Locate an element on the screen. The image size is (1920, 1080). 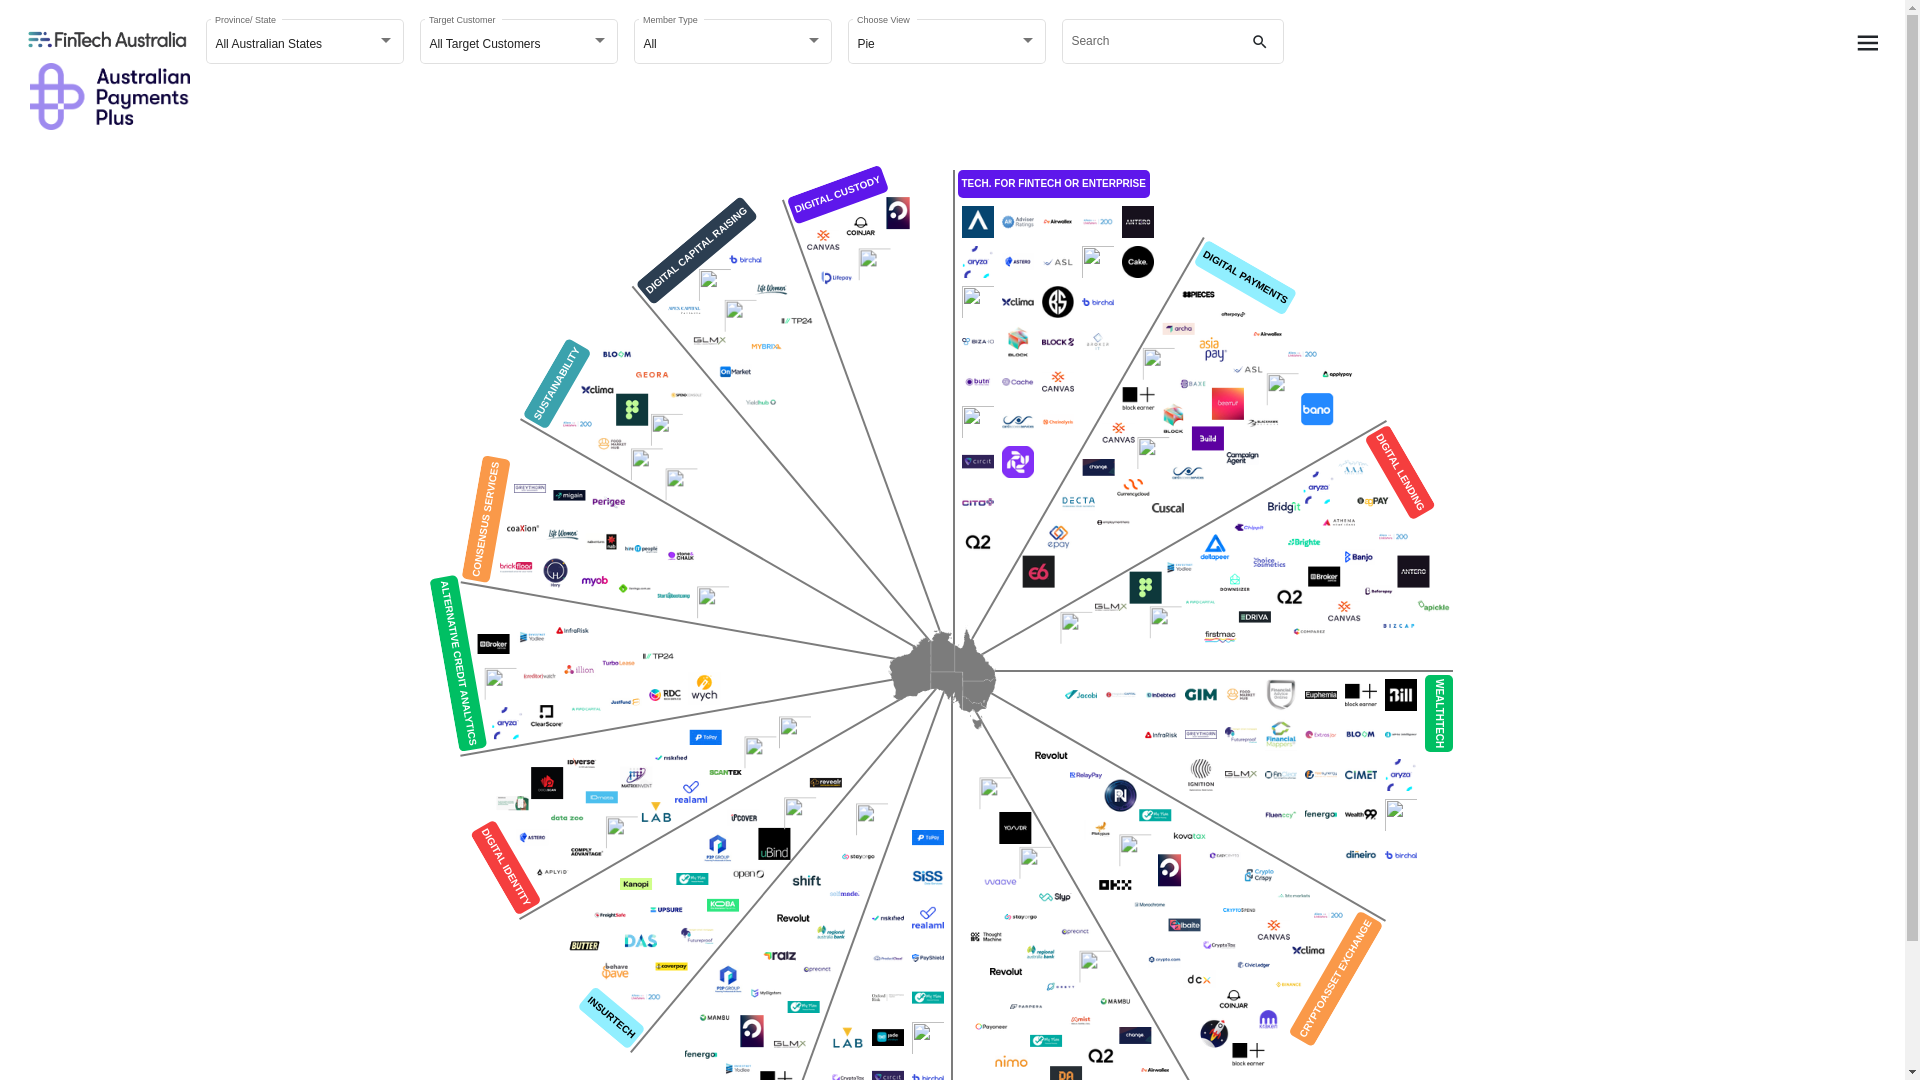
BIT TRADE PTY LIMITED (Kraken Digital Asset Exchange) is located at coordinates (1268, 1020).